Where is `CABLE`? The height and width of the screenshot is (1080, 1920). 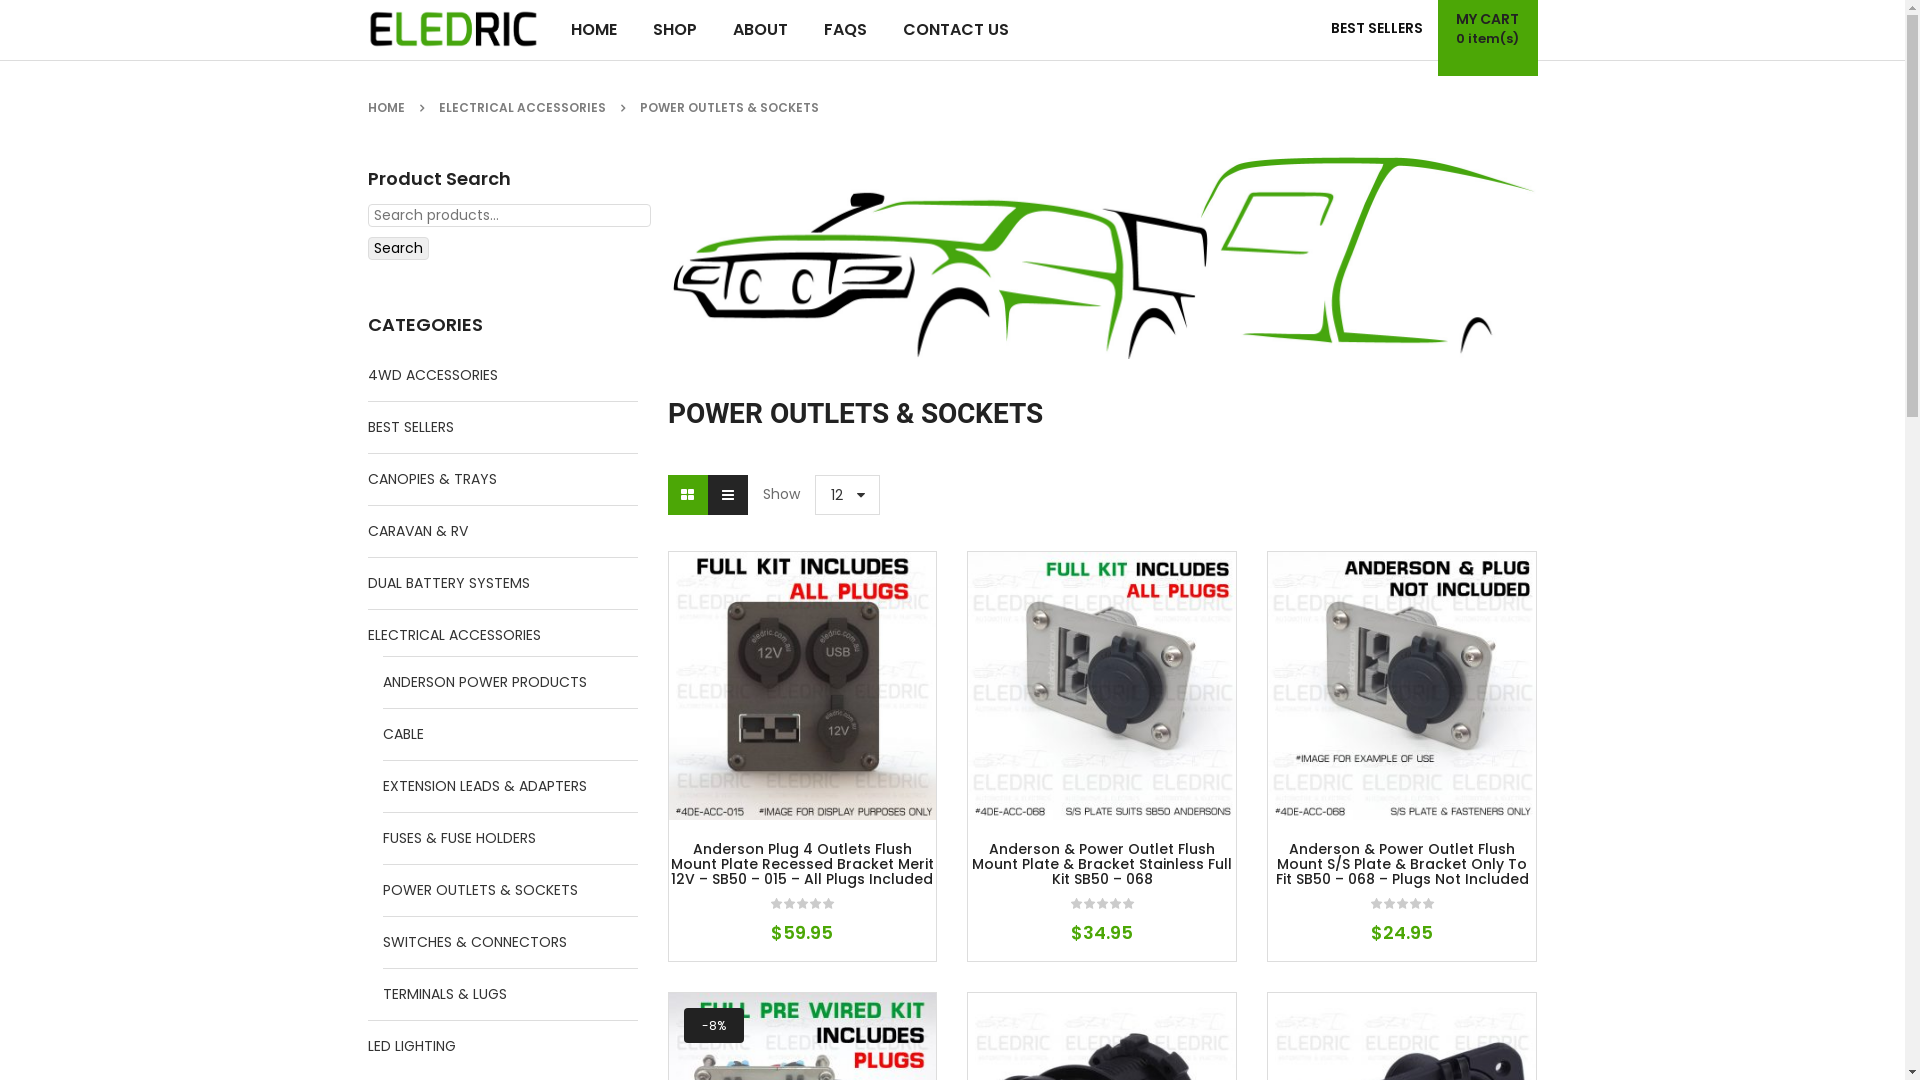
CABLE is located at coordinates (402, 734).